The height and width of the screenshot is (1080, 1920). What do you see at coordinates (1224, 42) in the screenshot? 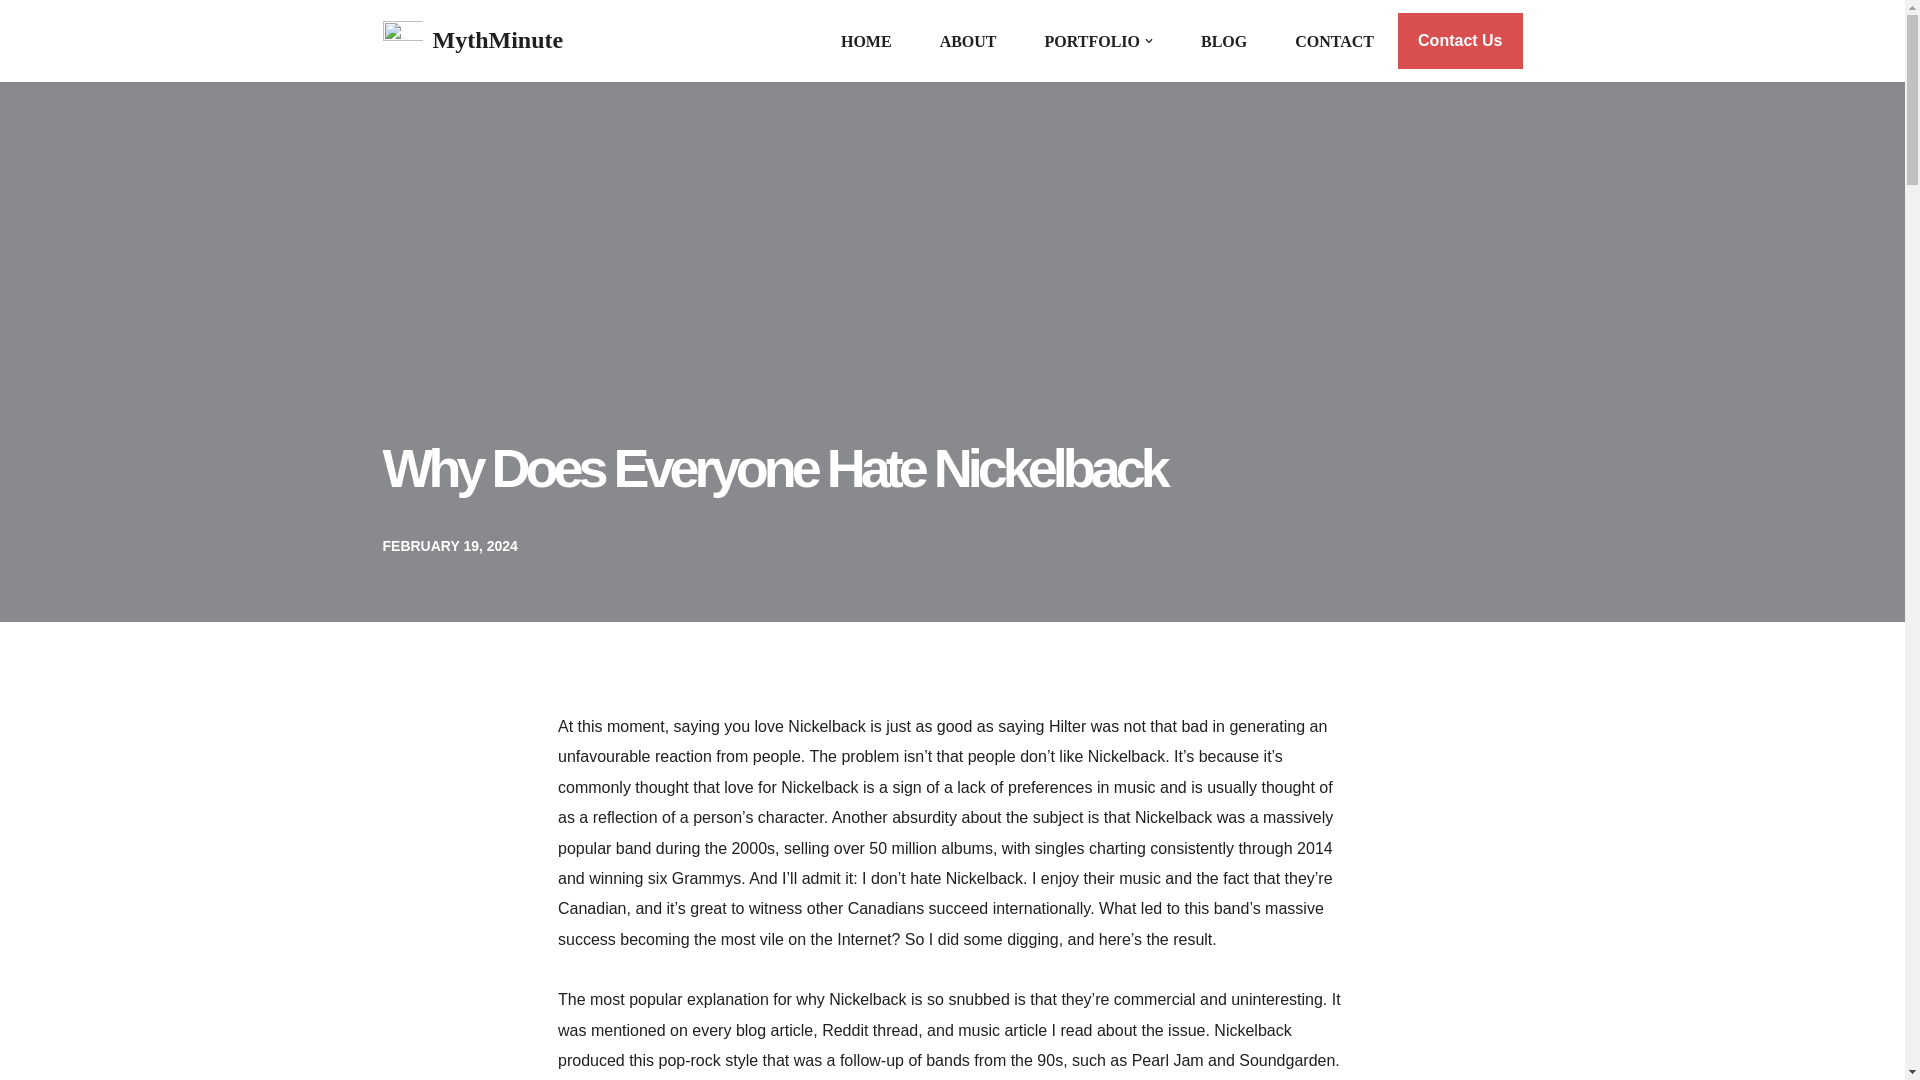
I see `BLOG` at bounding box center [1224, 42].